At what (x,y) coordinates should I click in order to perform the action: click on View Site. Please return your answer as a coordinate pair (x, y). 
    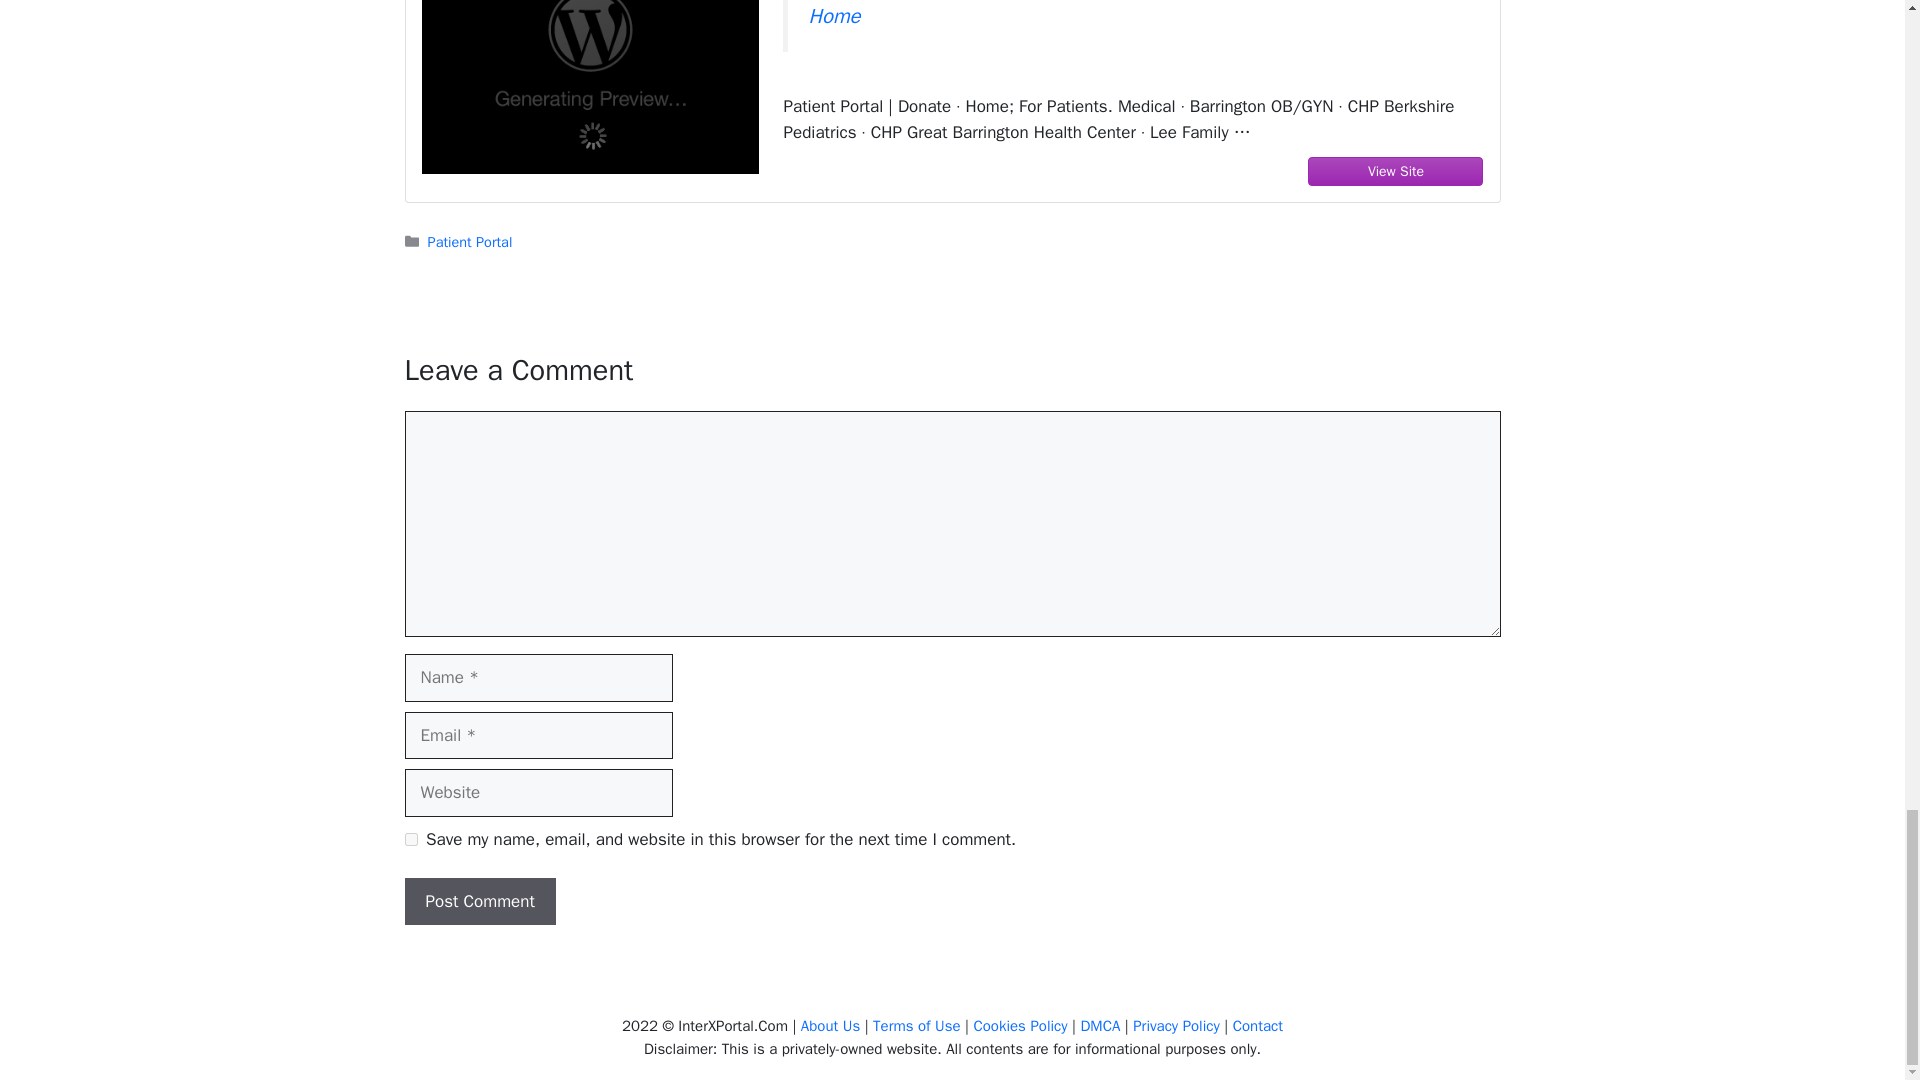
    Looking at the image, I should click on (1396, 172).